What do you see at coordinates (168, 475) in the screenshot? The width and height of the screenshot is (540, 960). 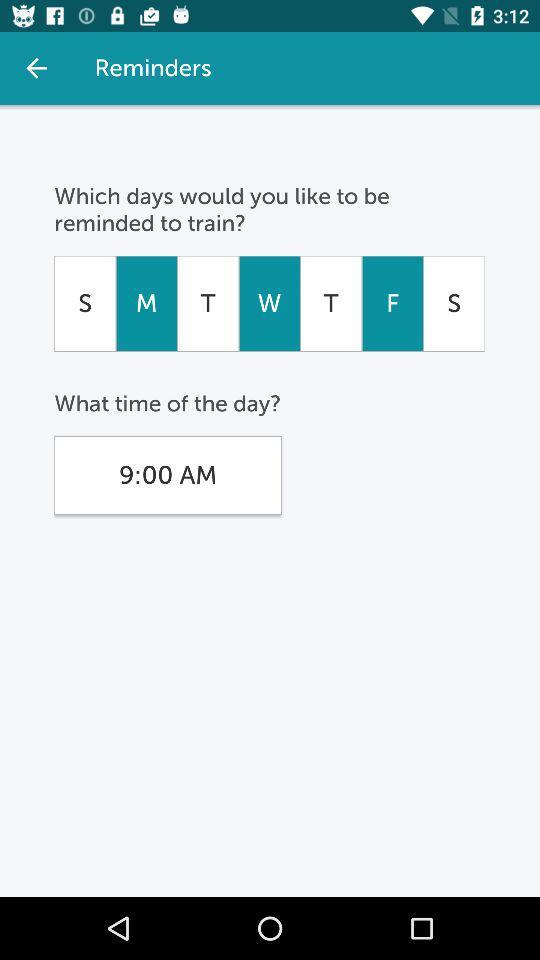 I see `swipe until the 9:00 am item` at bounding box center [168, 475].